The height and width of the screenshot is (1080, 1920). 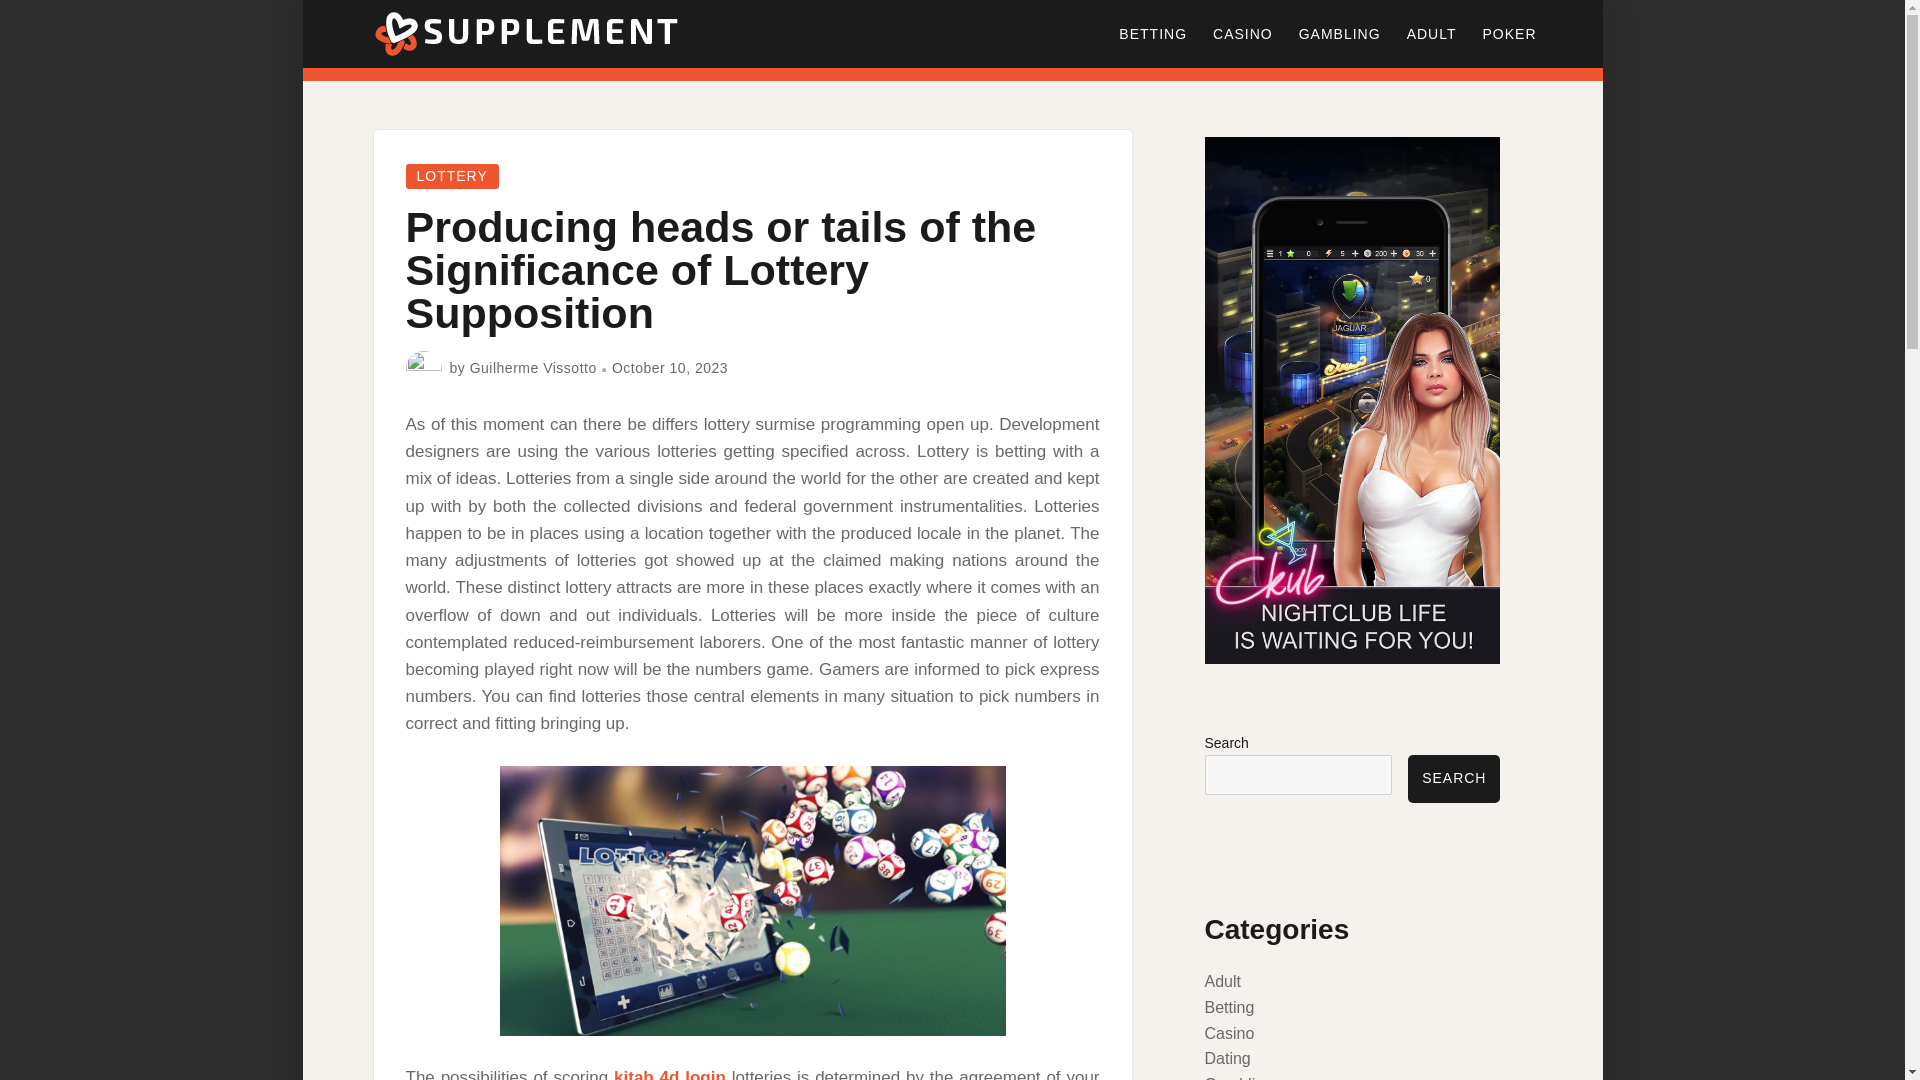 What do you see at coordinates (1152, 34) in the screenshot?
I see `BETTING` at bounding box center [1152, 34].